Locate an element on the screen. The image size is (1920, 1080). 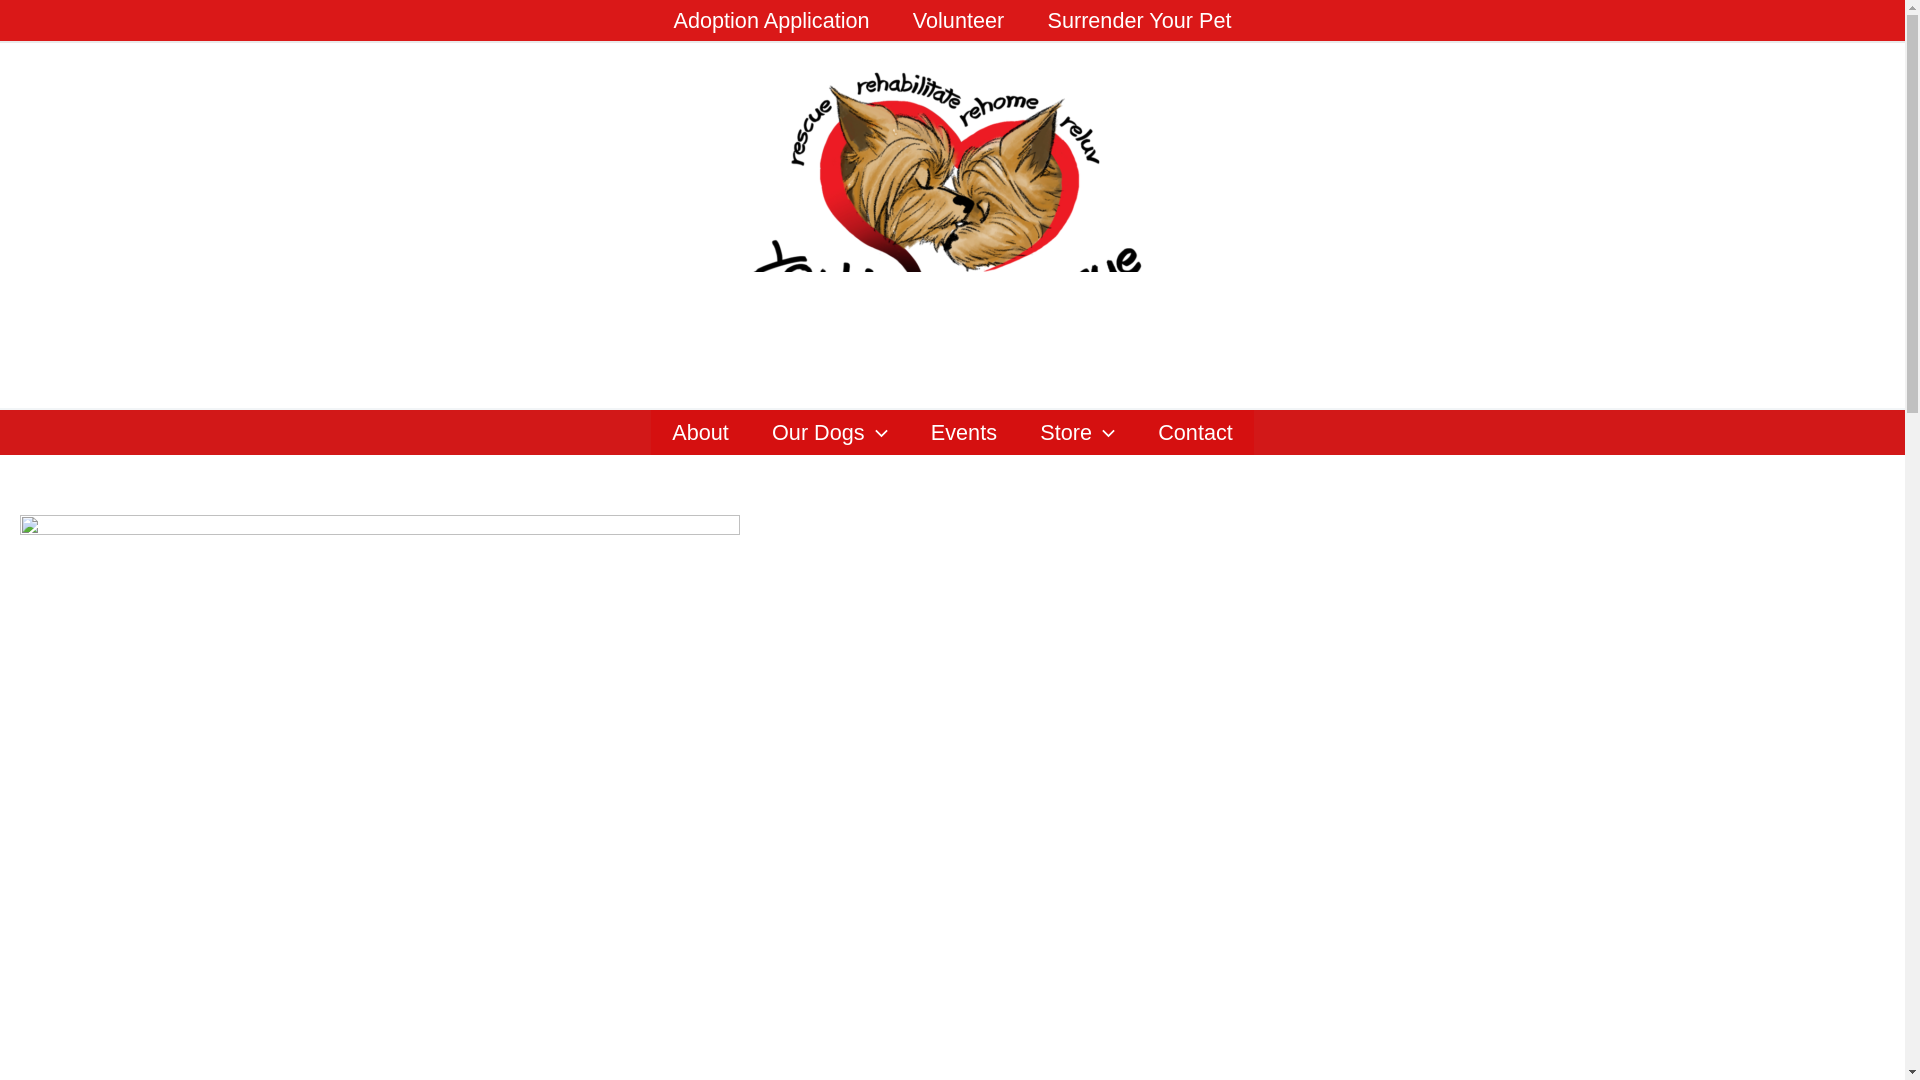
Store is located at coordinates (1078, 432).